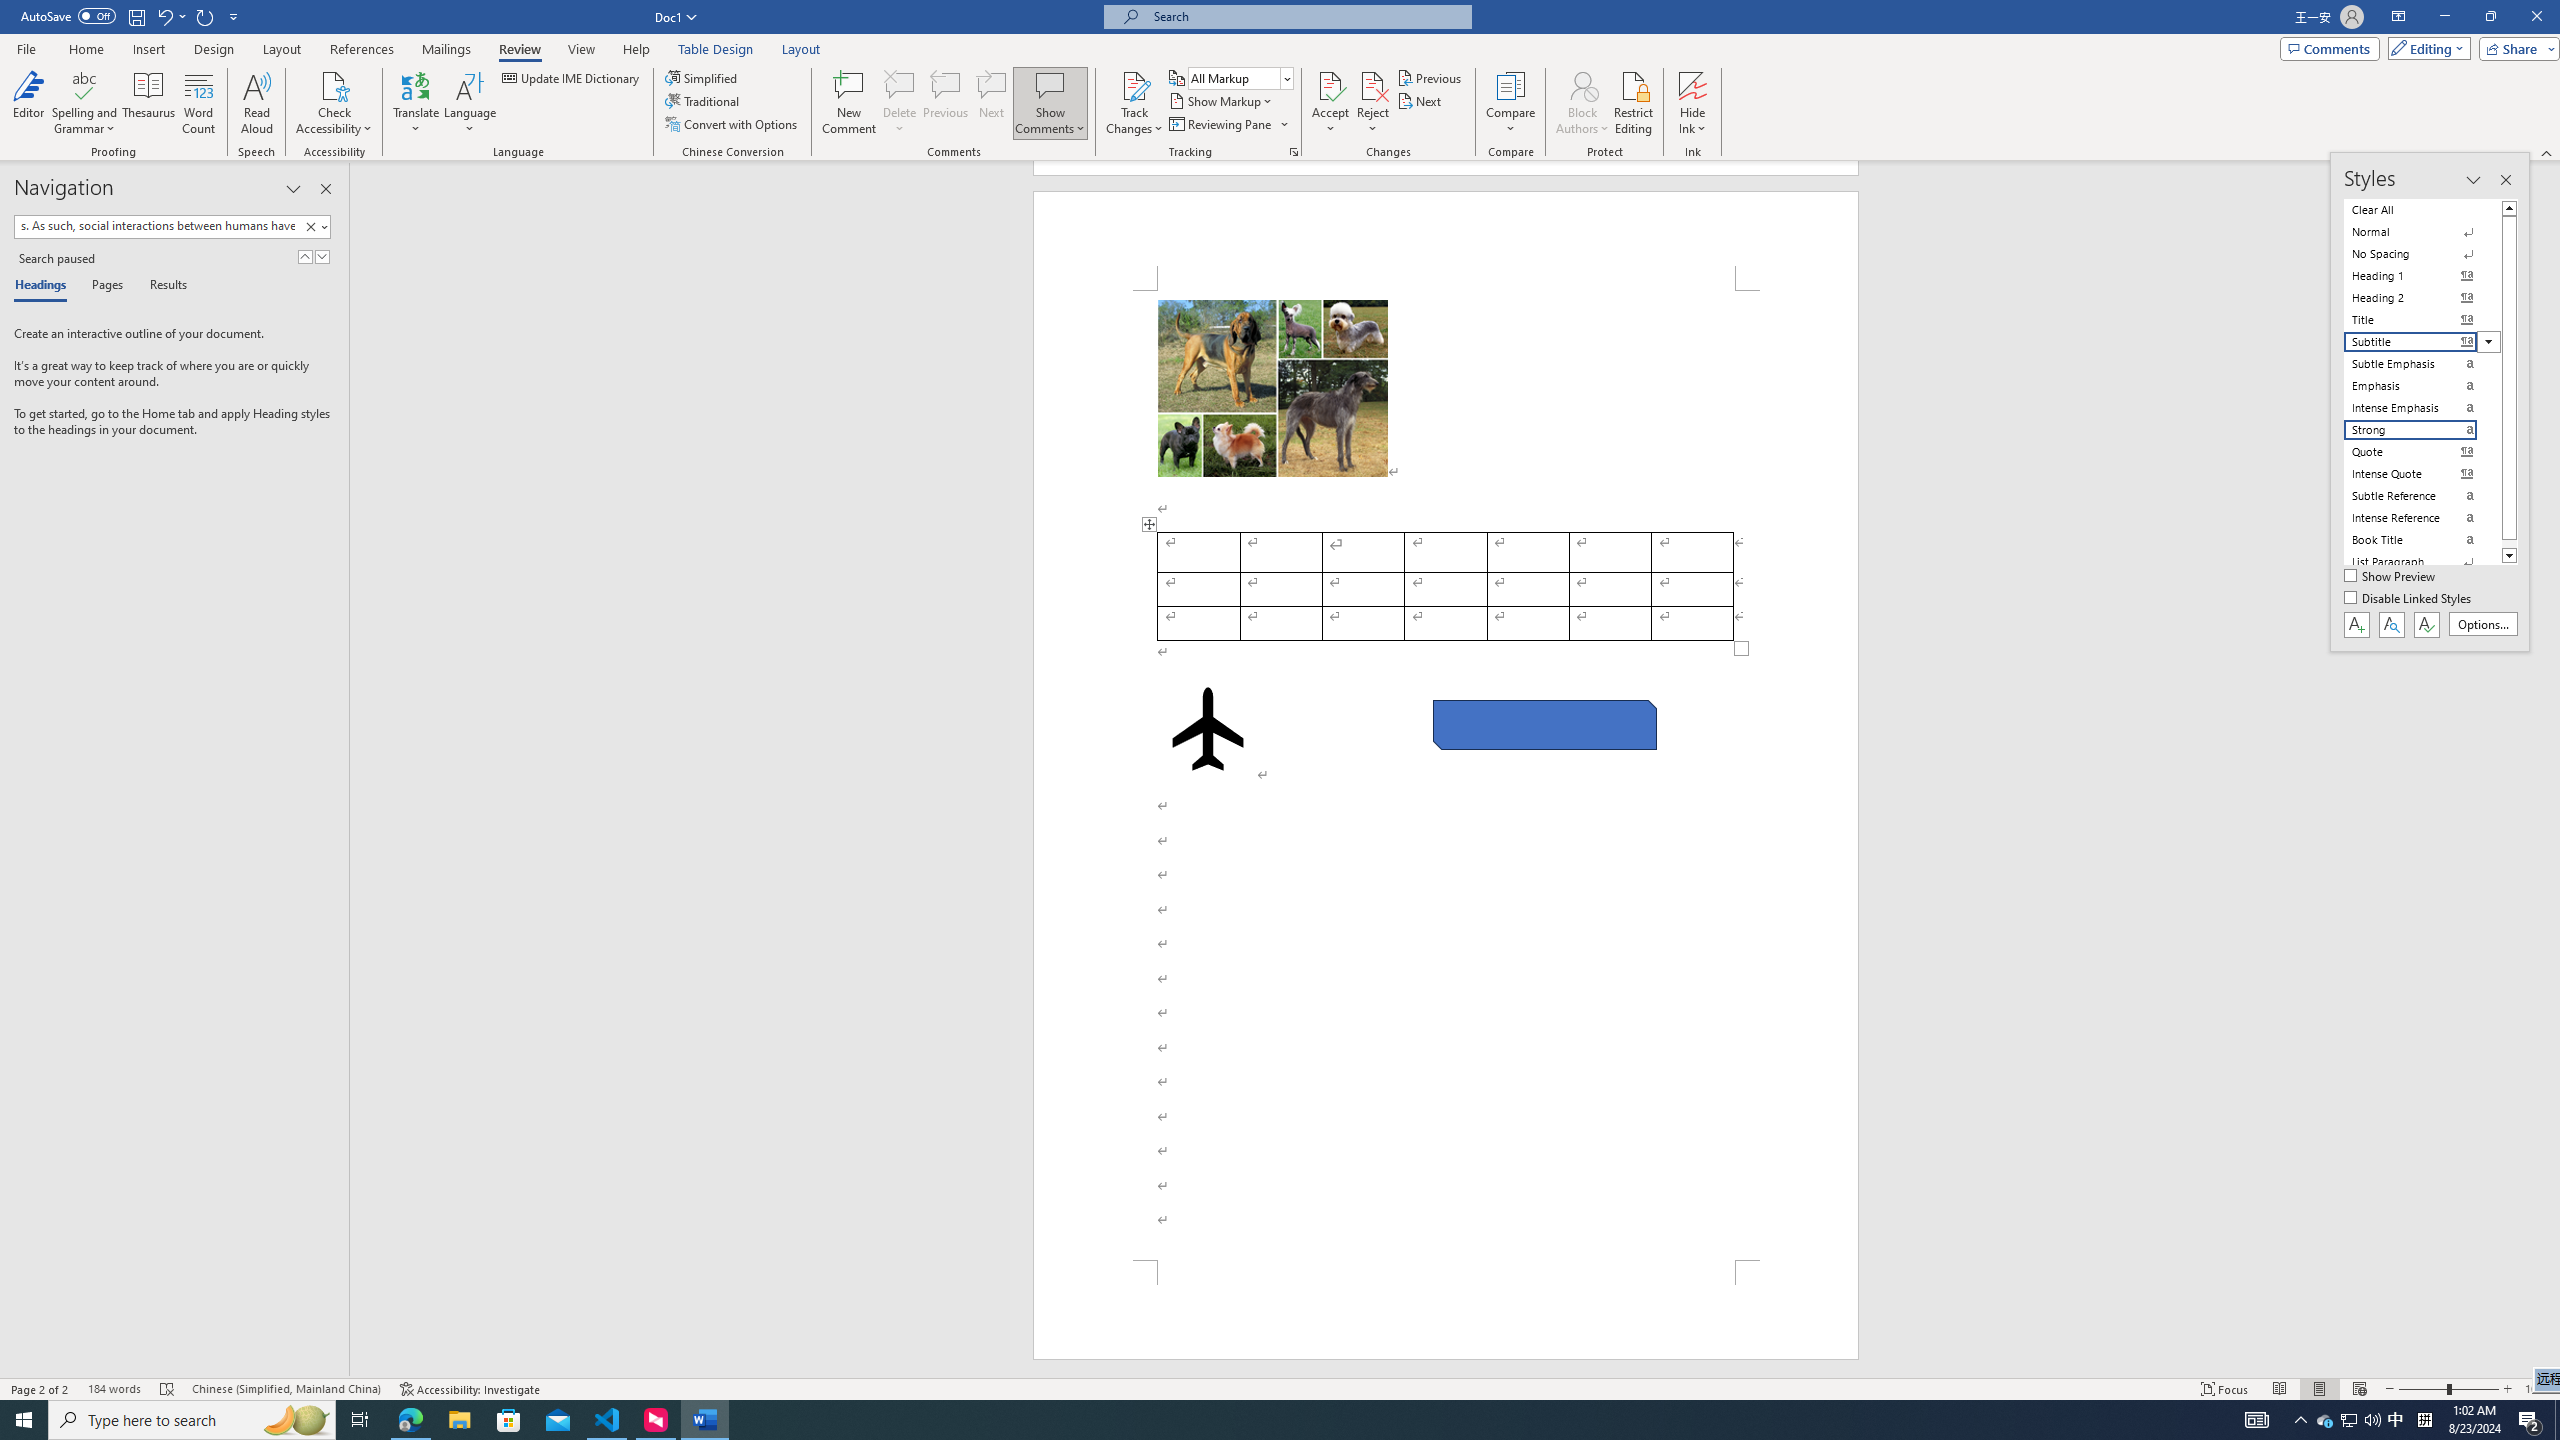 The image size is (2560, 1440). Describe the element at coordinates (1582, 85) in the screenshot. I see `Block Authors` at that location.